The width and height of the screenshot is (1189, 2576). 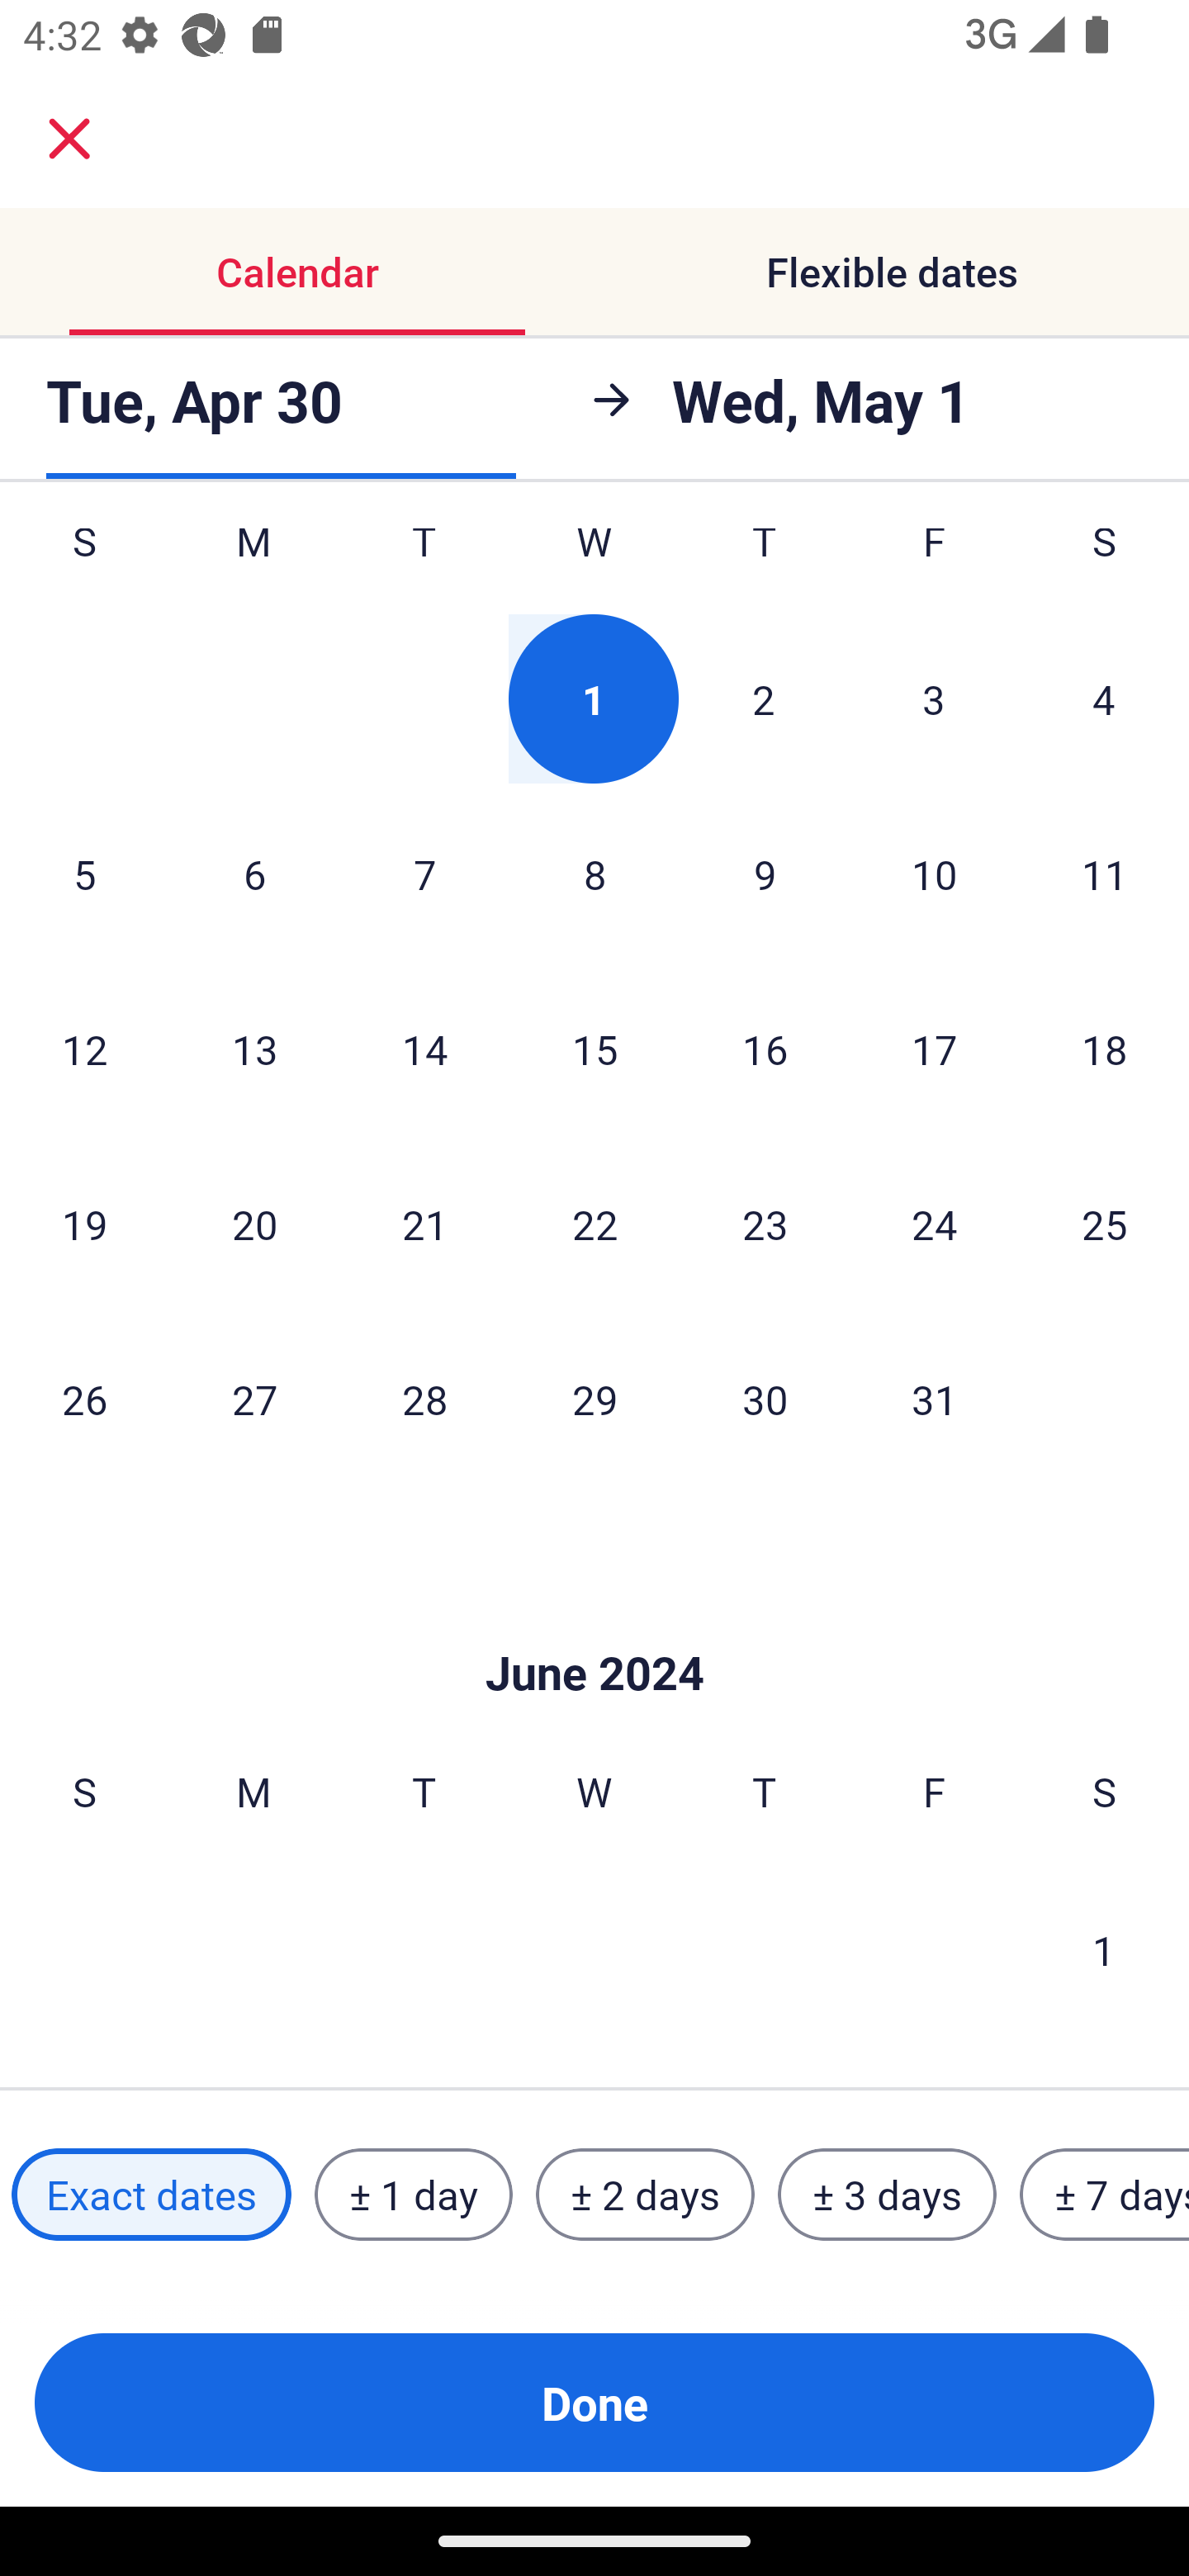 I want to click on 12 Sunday, May 12, 2024, so click(x=84, y=1048).